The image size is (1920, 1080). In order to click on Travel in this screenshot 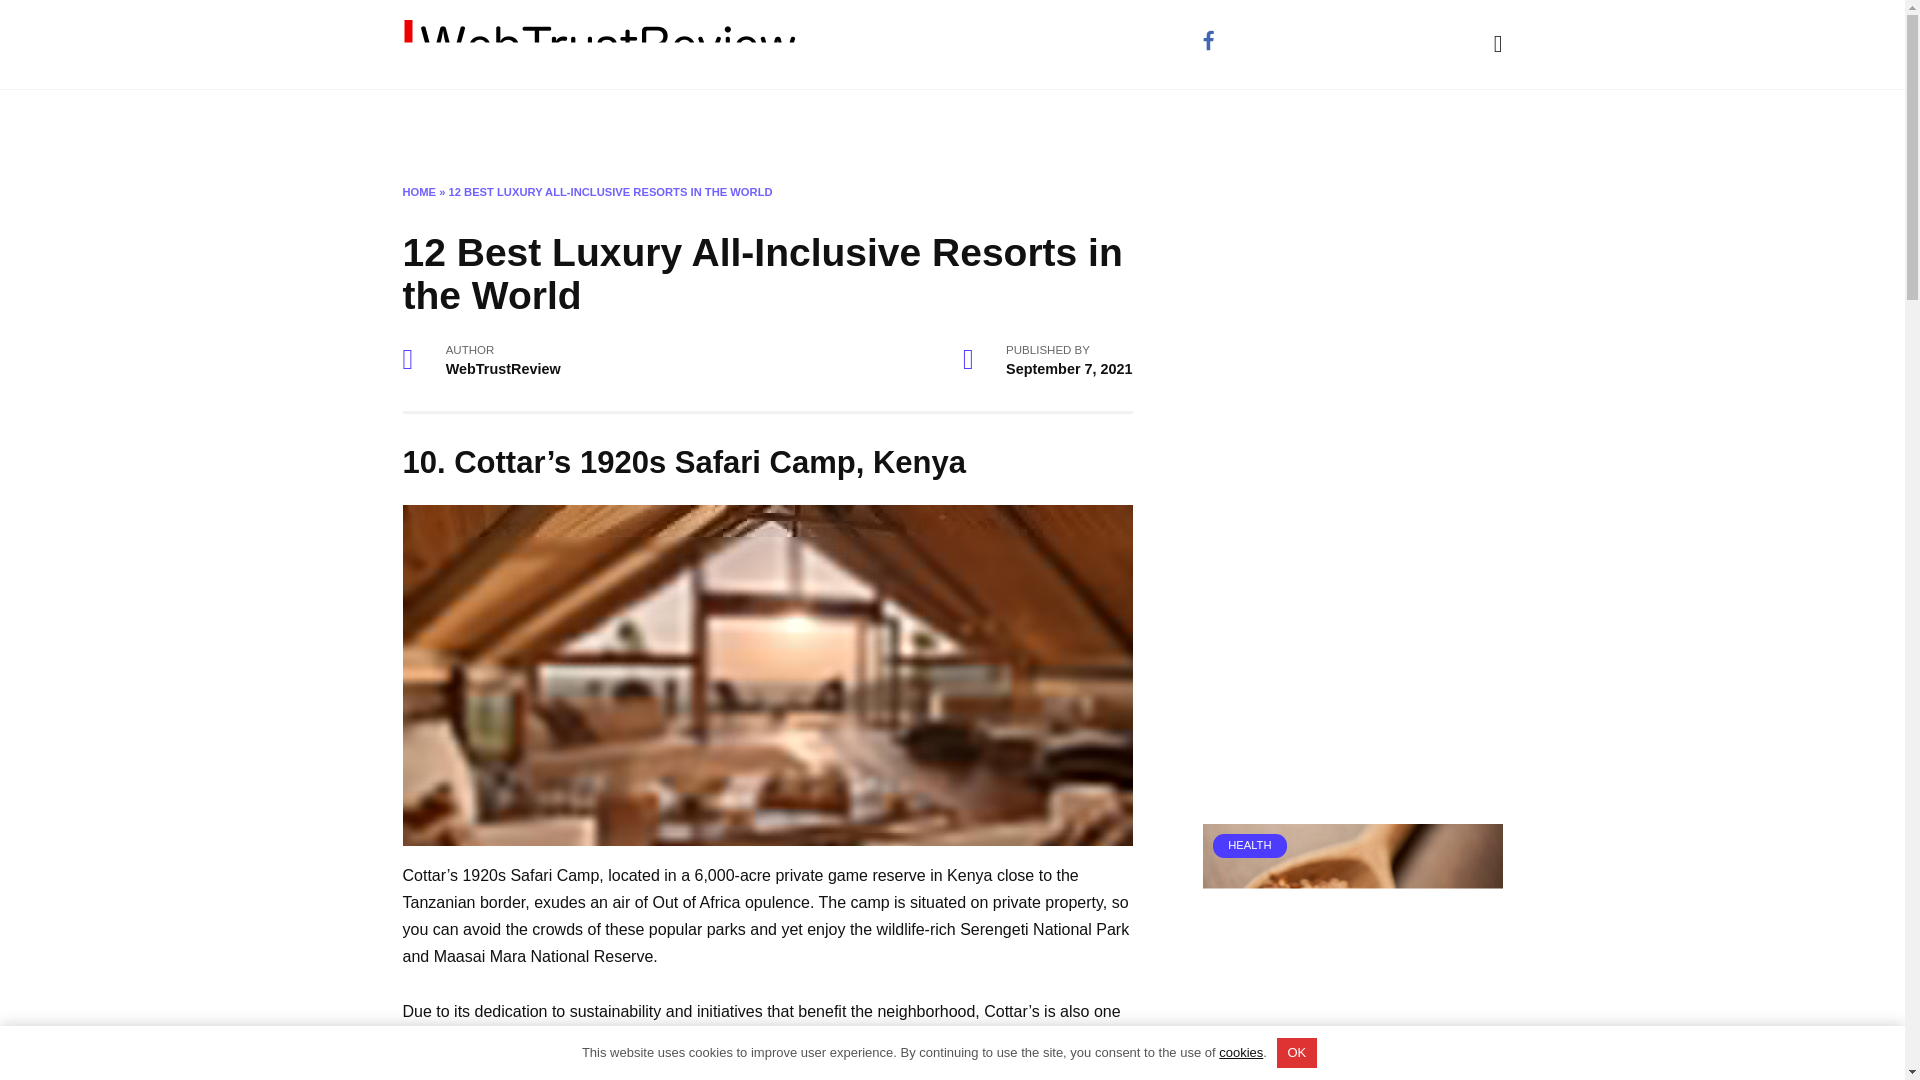, I will do `click(562, 122)`.